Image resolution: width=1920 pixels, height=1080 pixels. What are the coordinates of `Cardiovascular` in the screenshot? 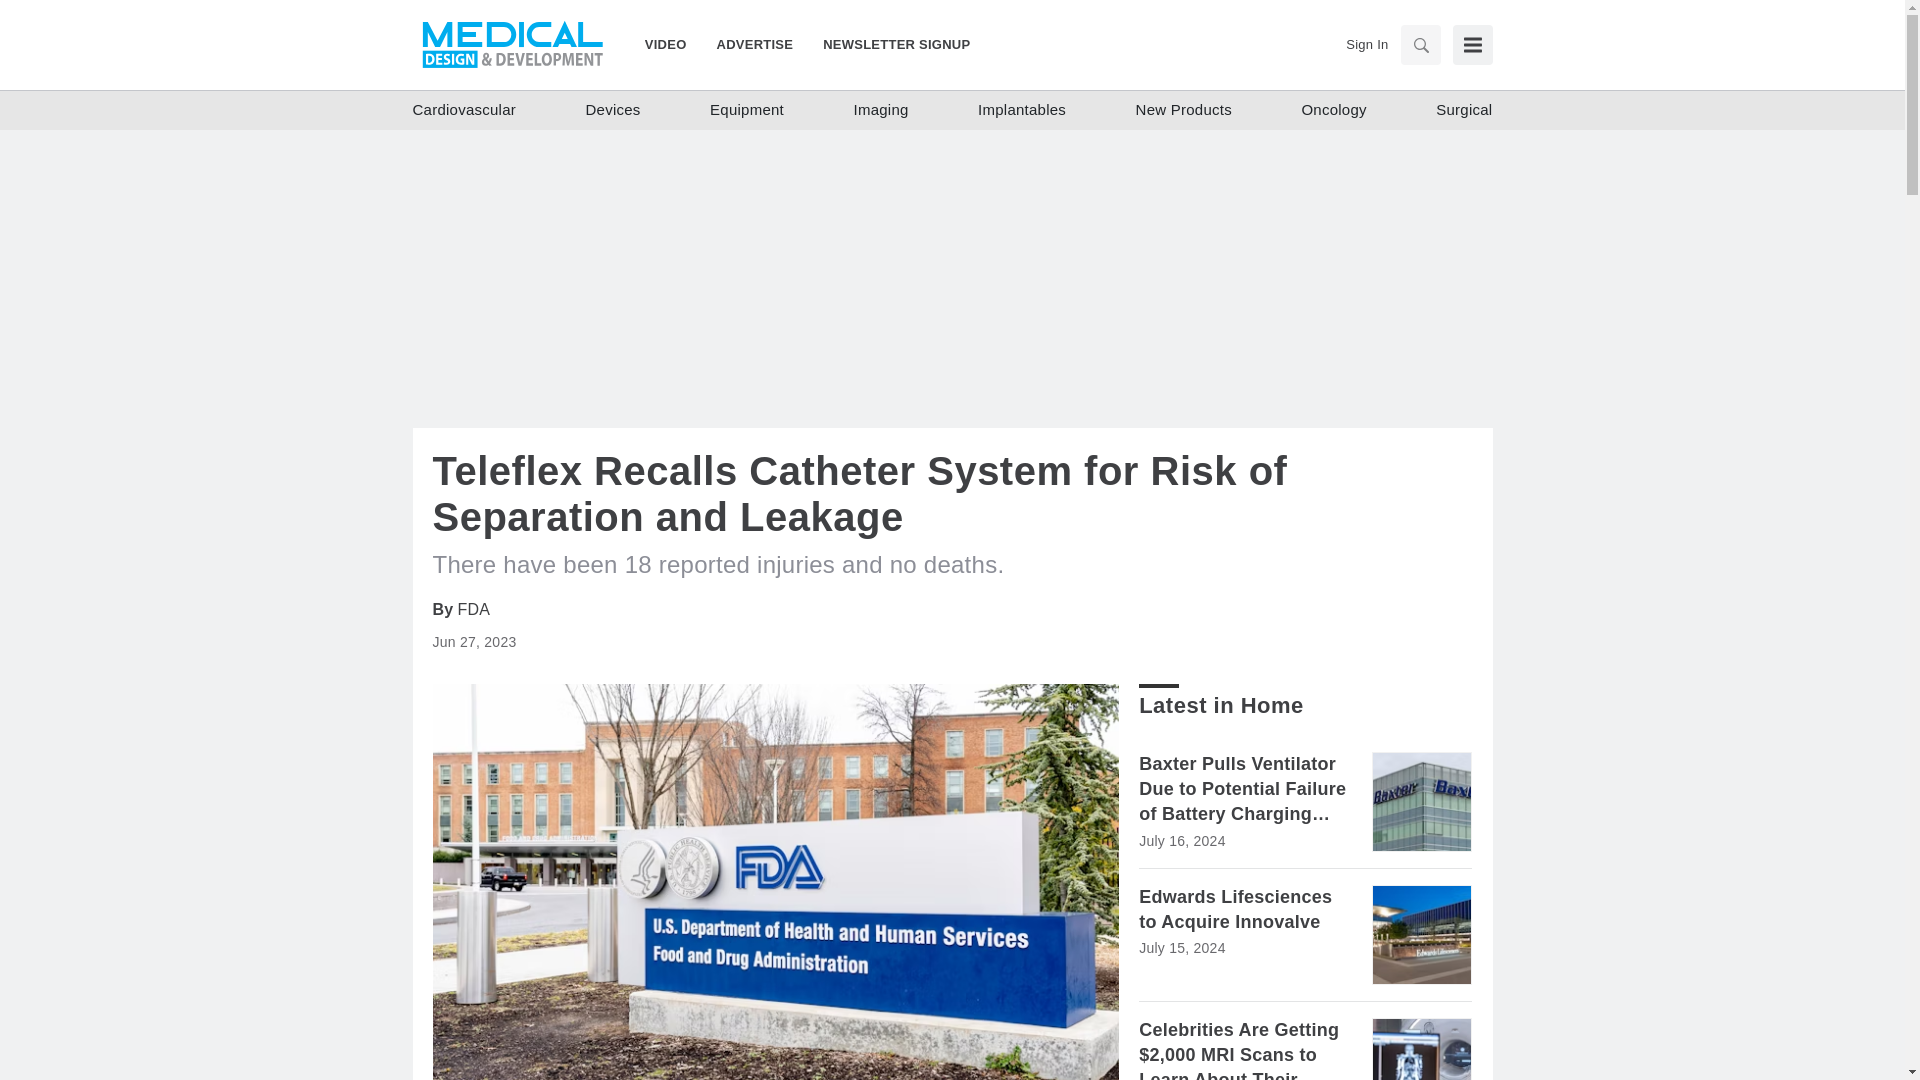 It's located at (464, 110).